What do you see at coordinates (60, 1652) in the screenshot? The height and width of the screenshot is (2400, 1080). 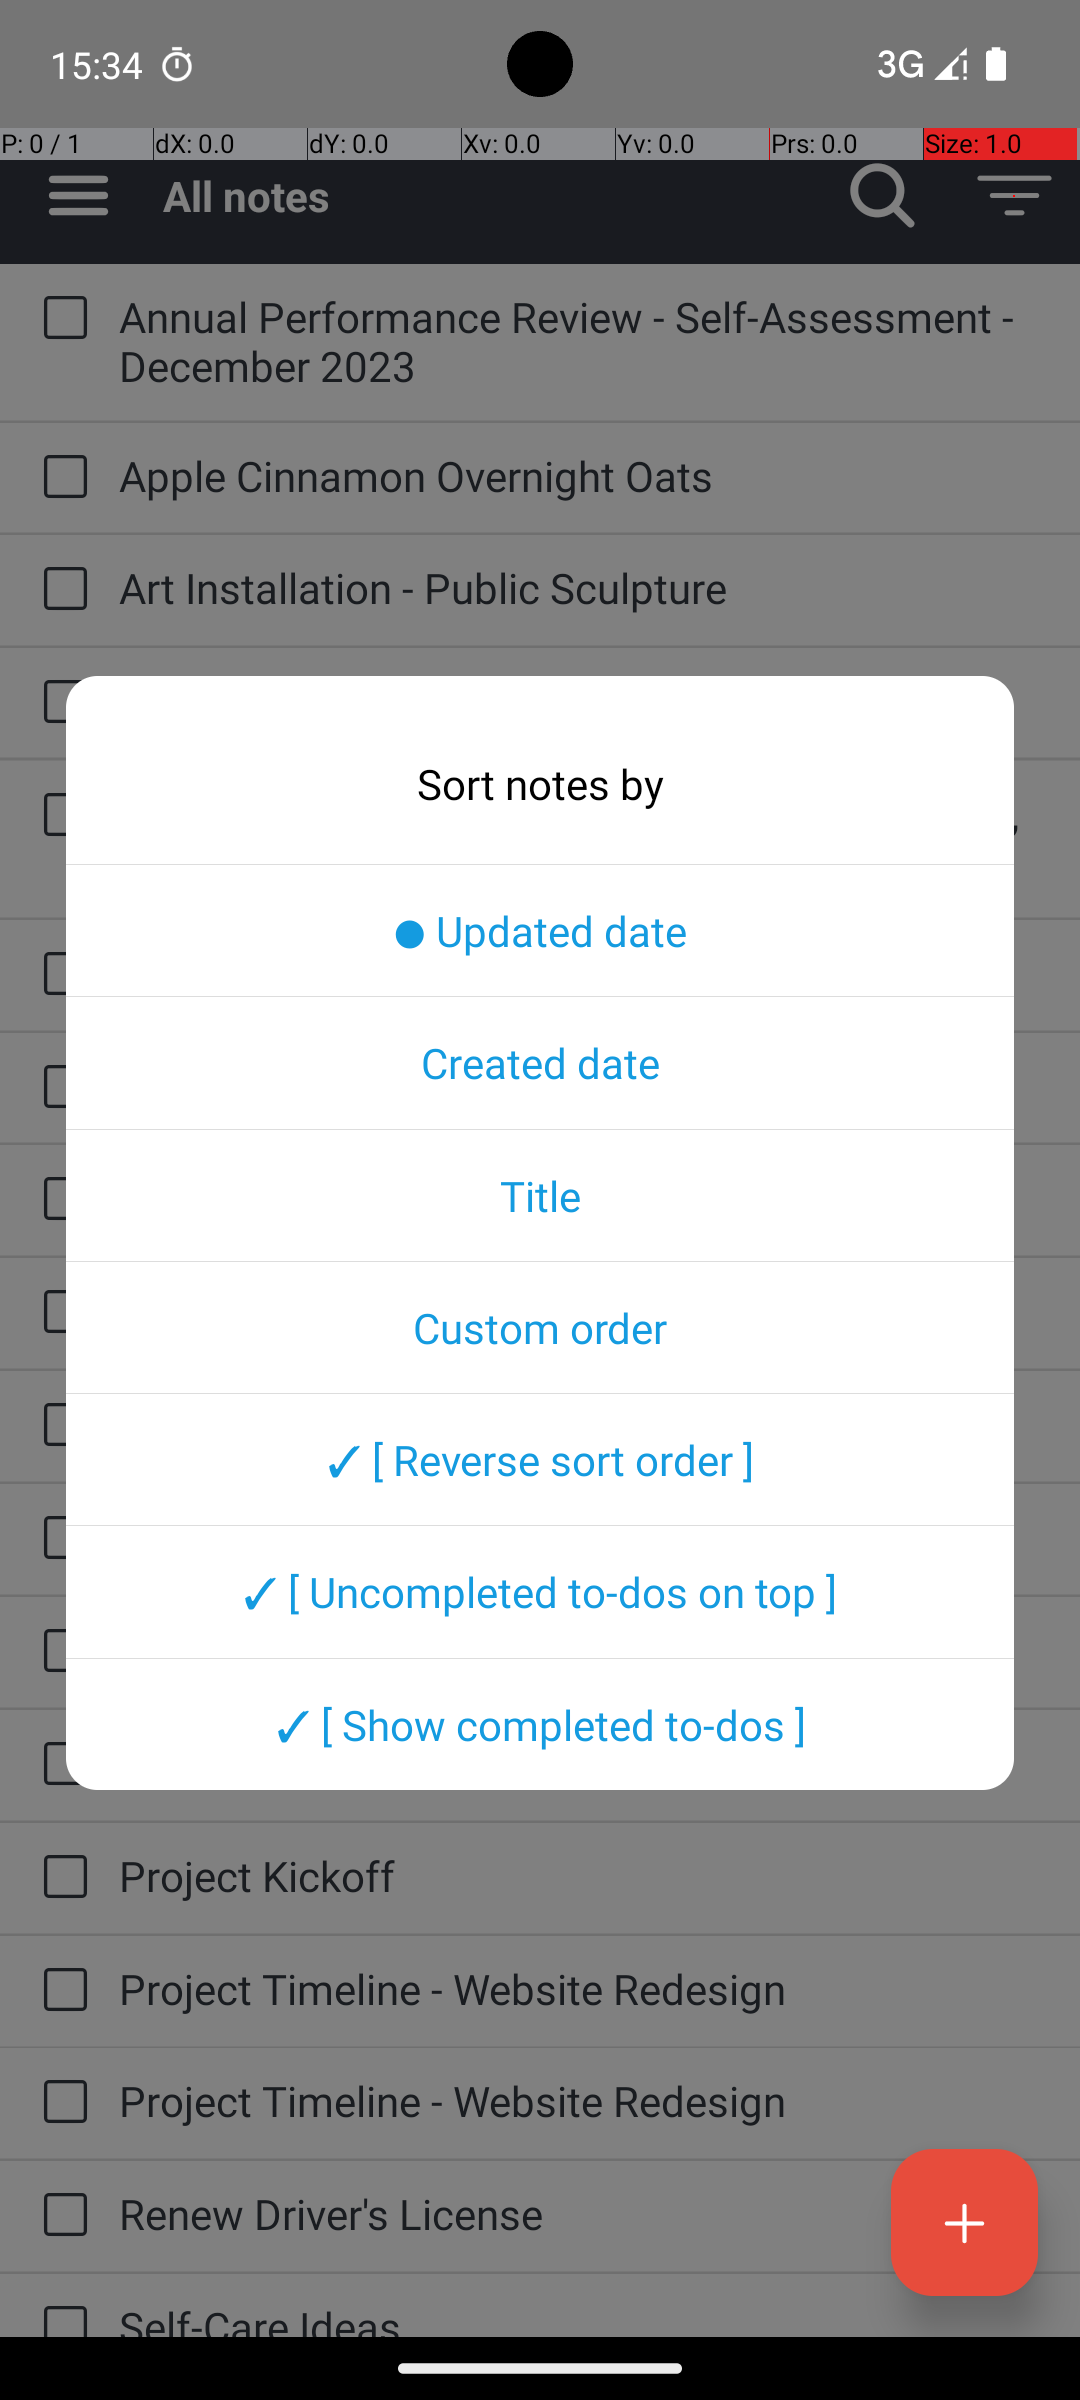 I see `to-do: Photography Portfolio Website` at bounding box center [60, 1652].